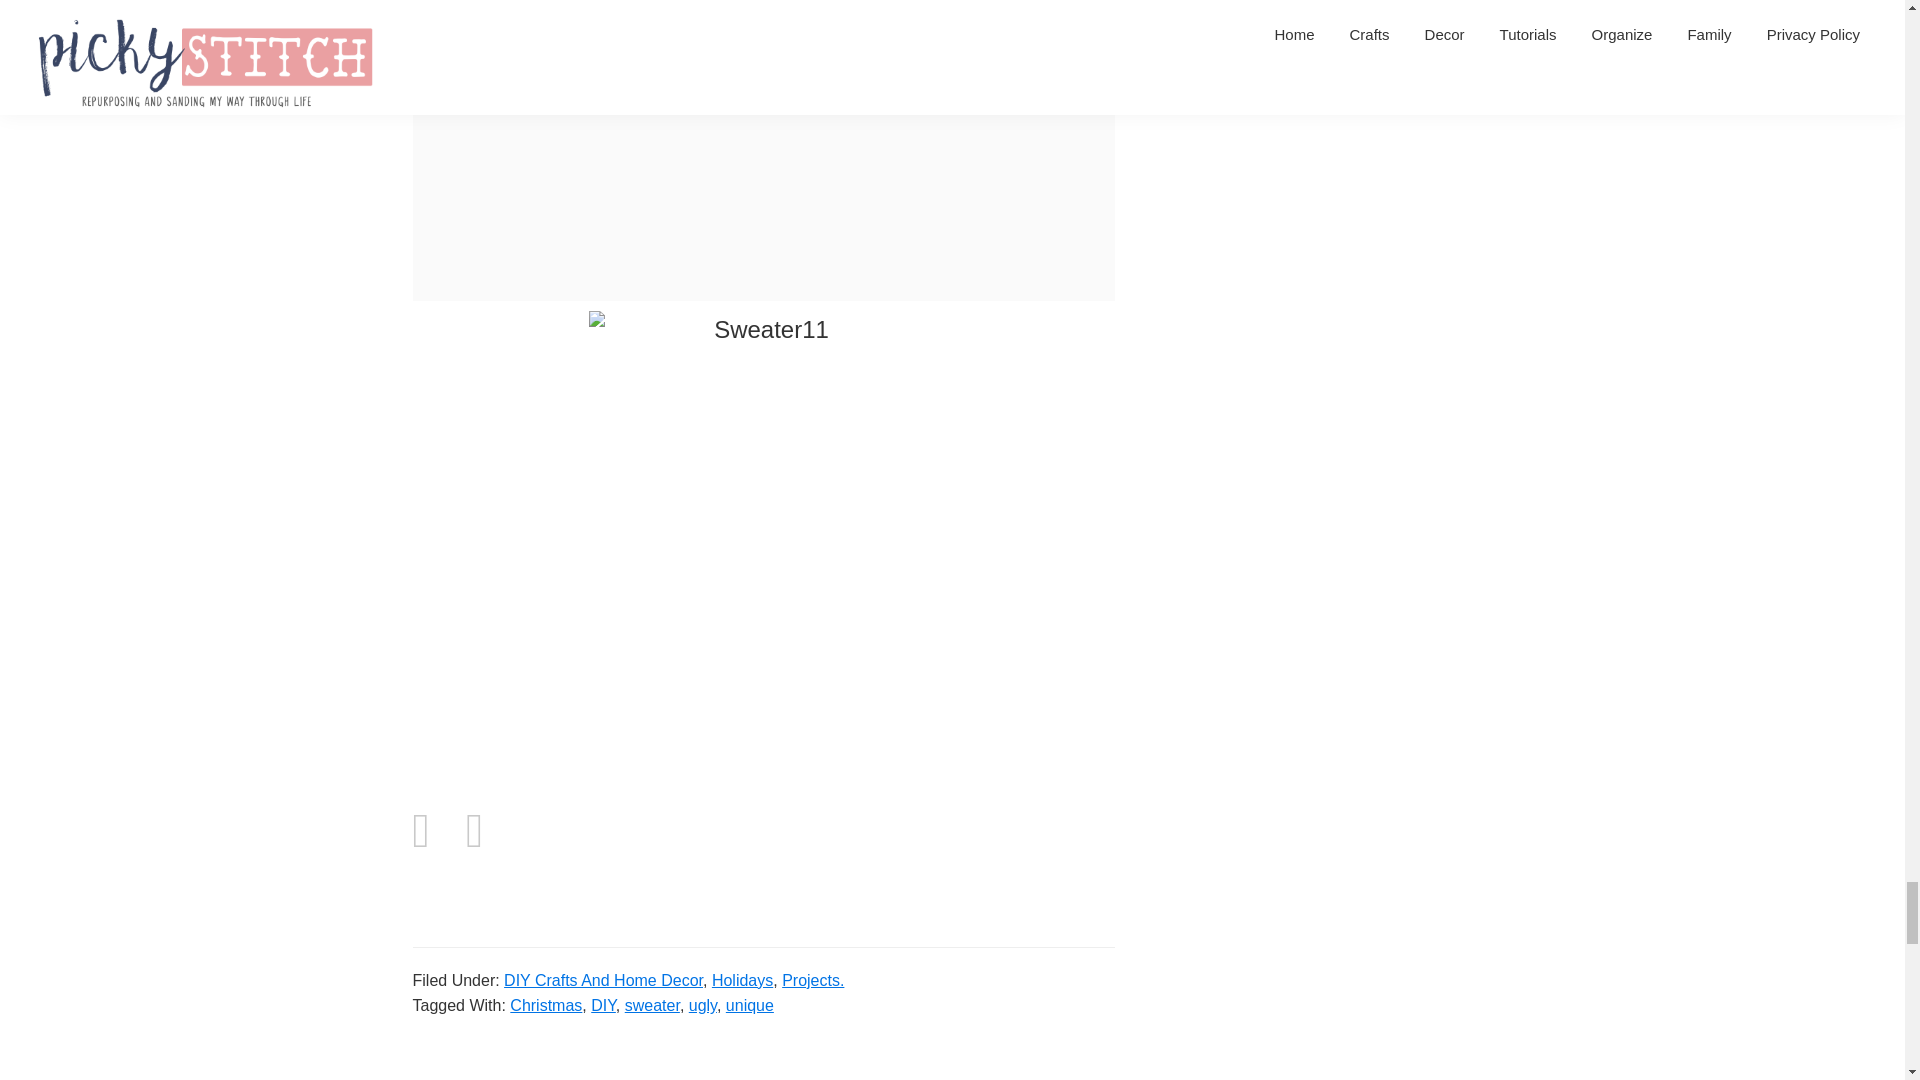  Describe the element at coordinates (652, 1005) in the screenshot. I see `sweater` at that location.